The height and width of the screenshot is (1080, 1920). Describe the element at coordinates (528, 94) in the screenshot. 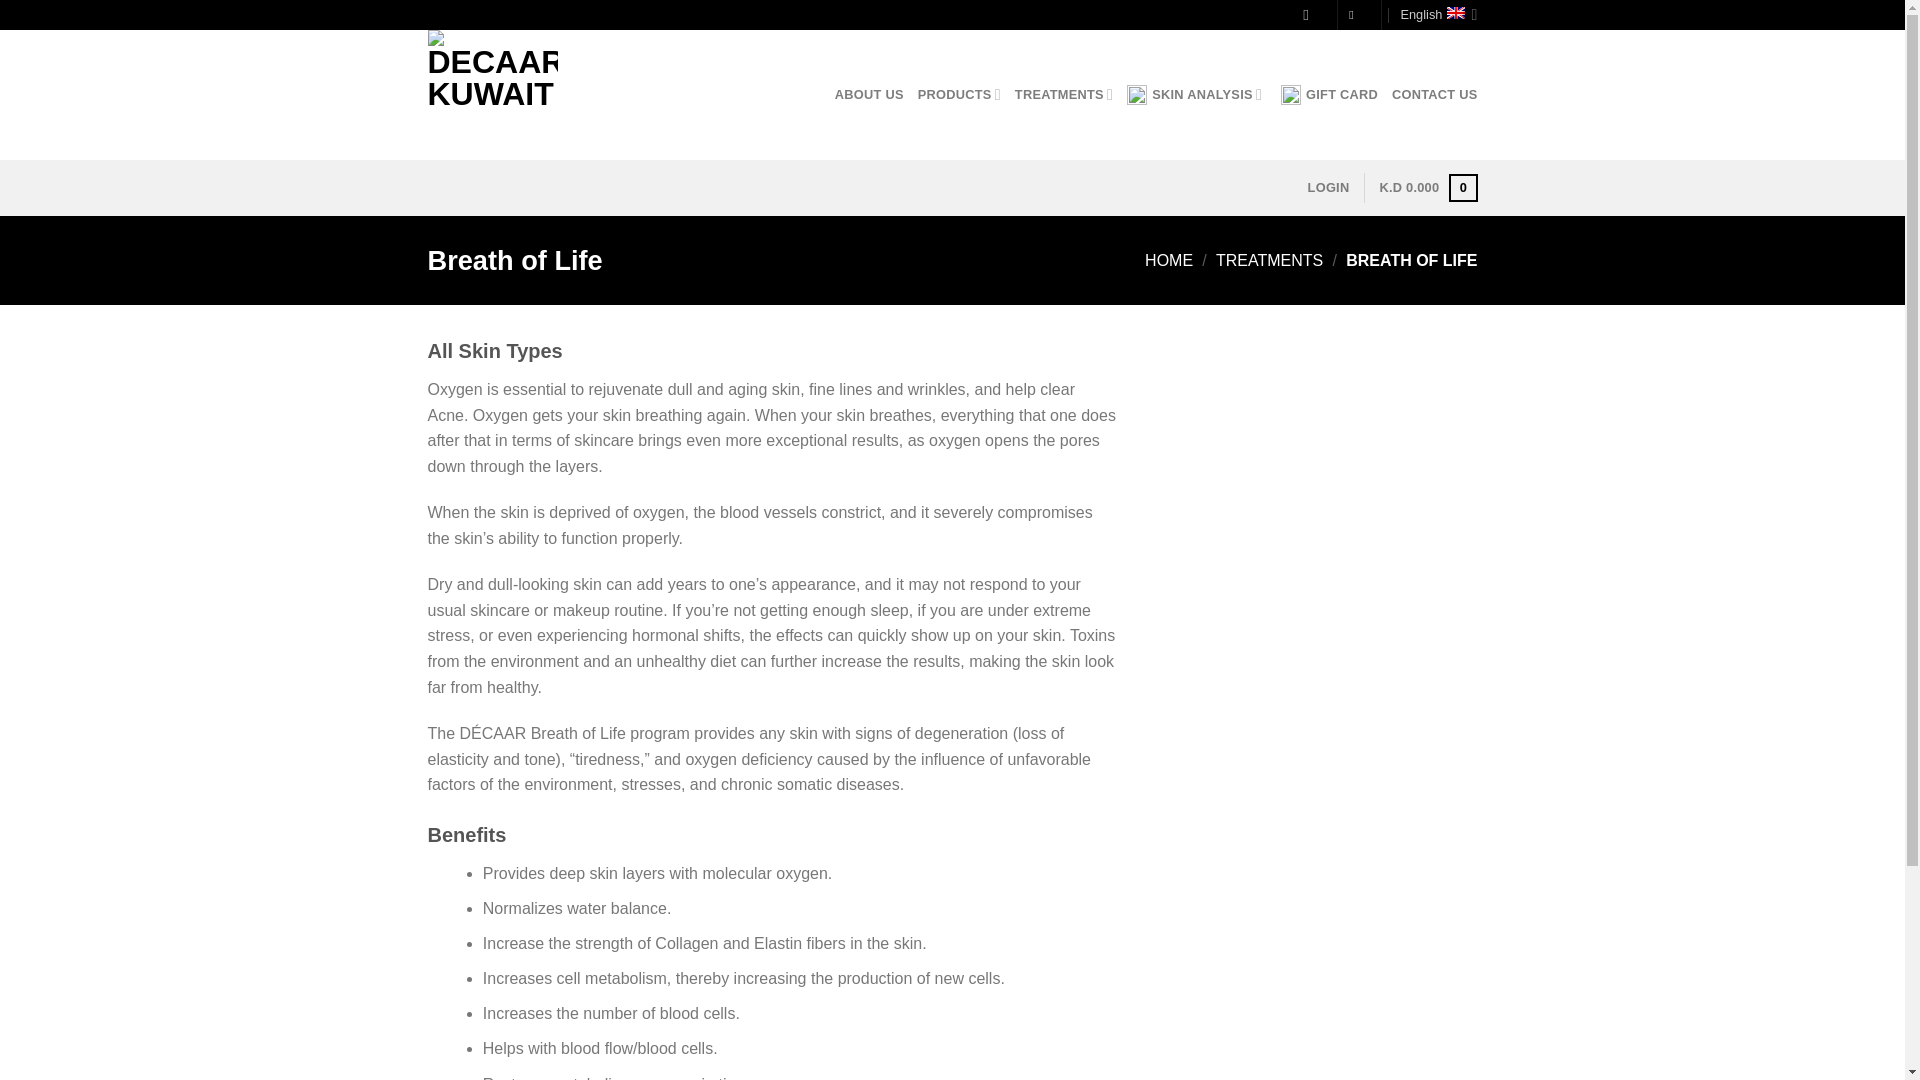

I see `DECAAR KUWAIT - Professional Skincare` at that location.